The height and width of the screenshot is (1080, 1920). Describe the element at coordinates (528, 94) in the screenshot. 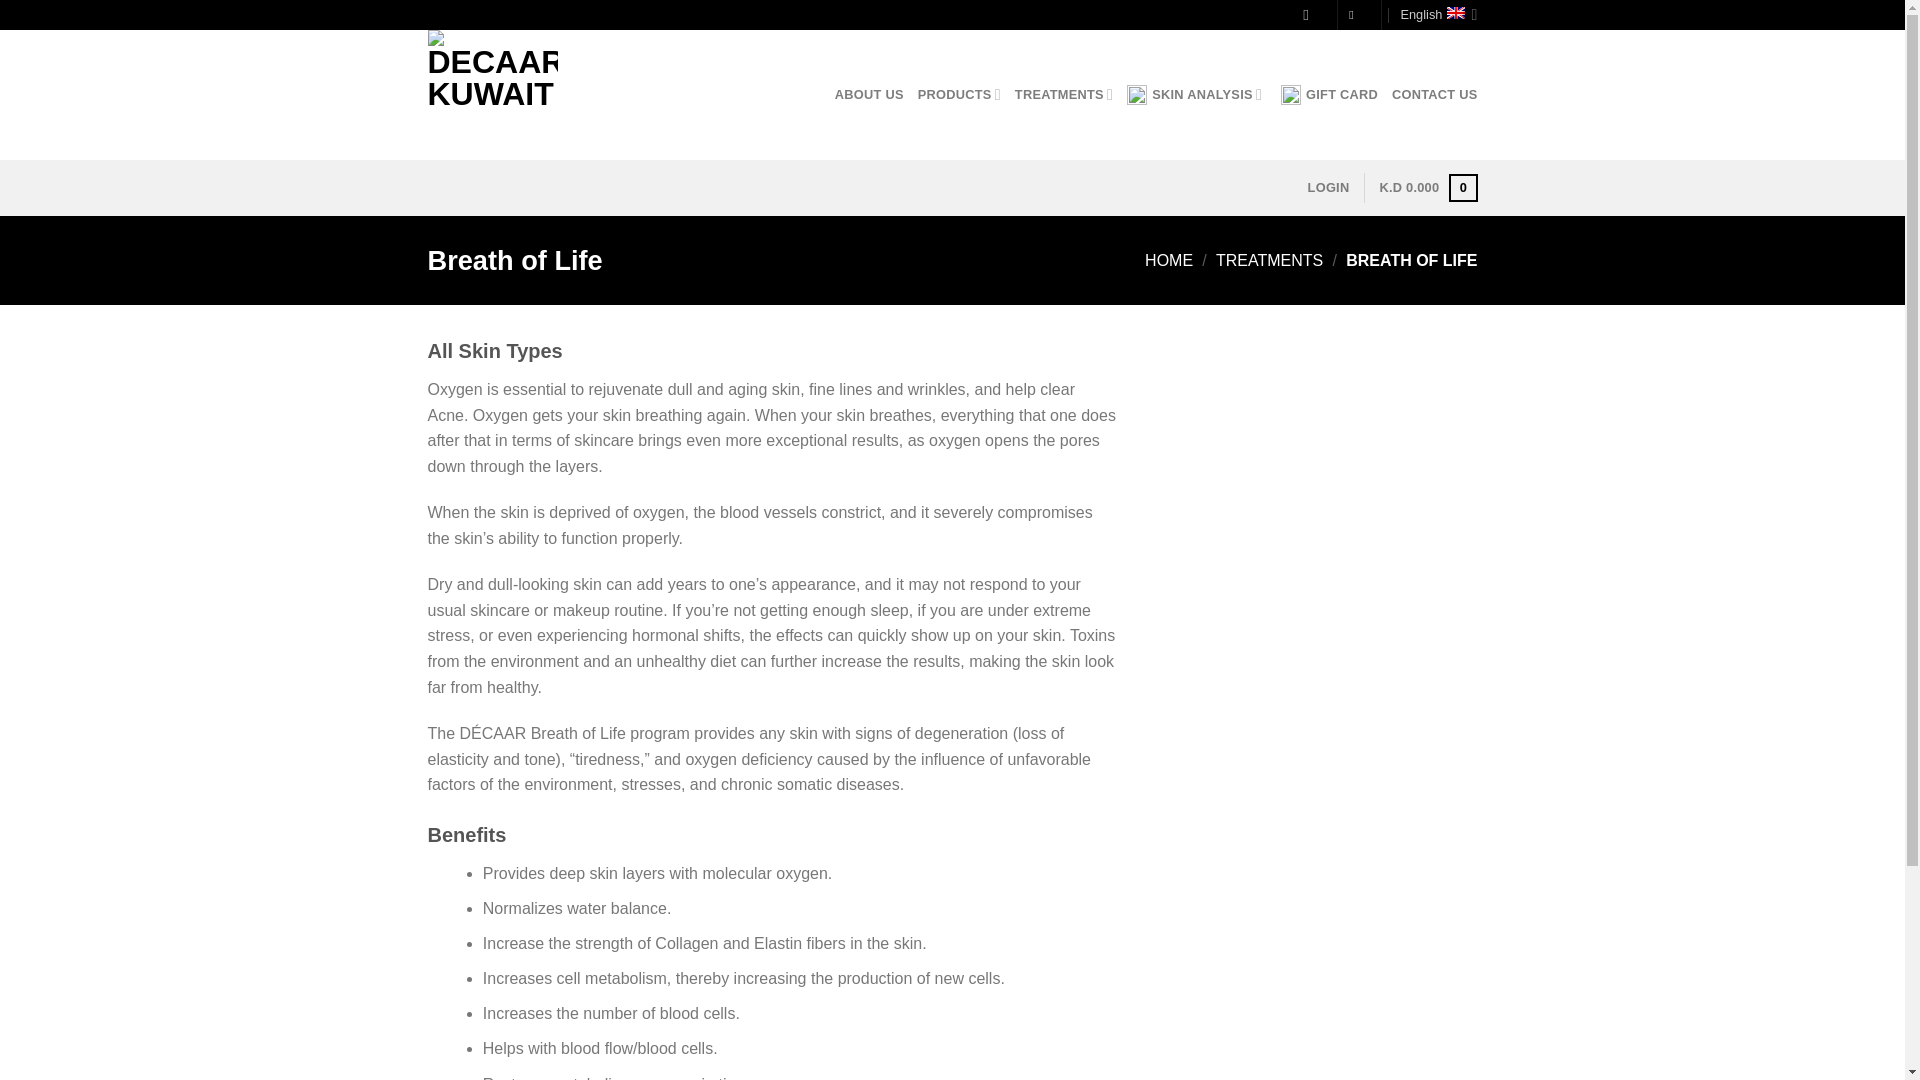

I see `DECAAR KUWAIT - Professional Skincare` at that location.